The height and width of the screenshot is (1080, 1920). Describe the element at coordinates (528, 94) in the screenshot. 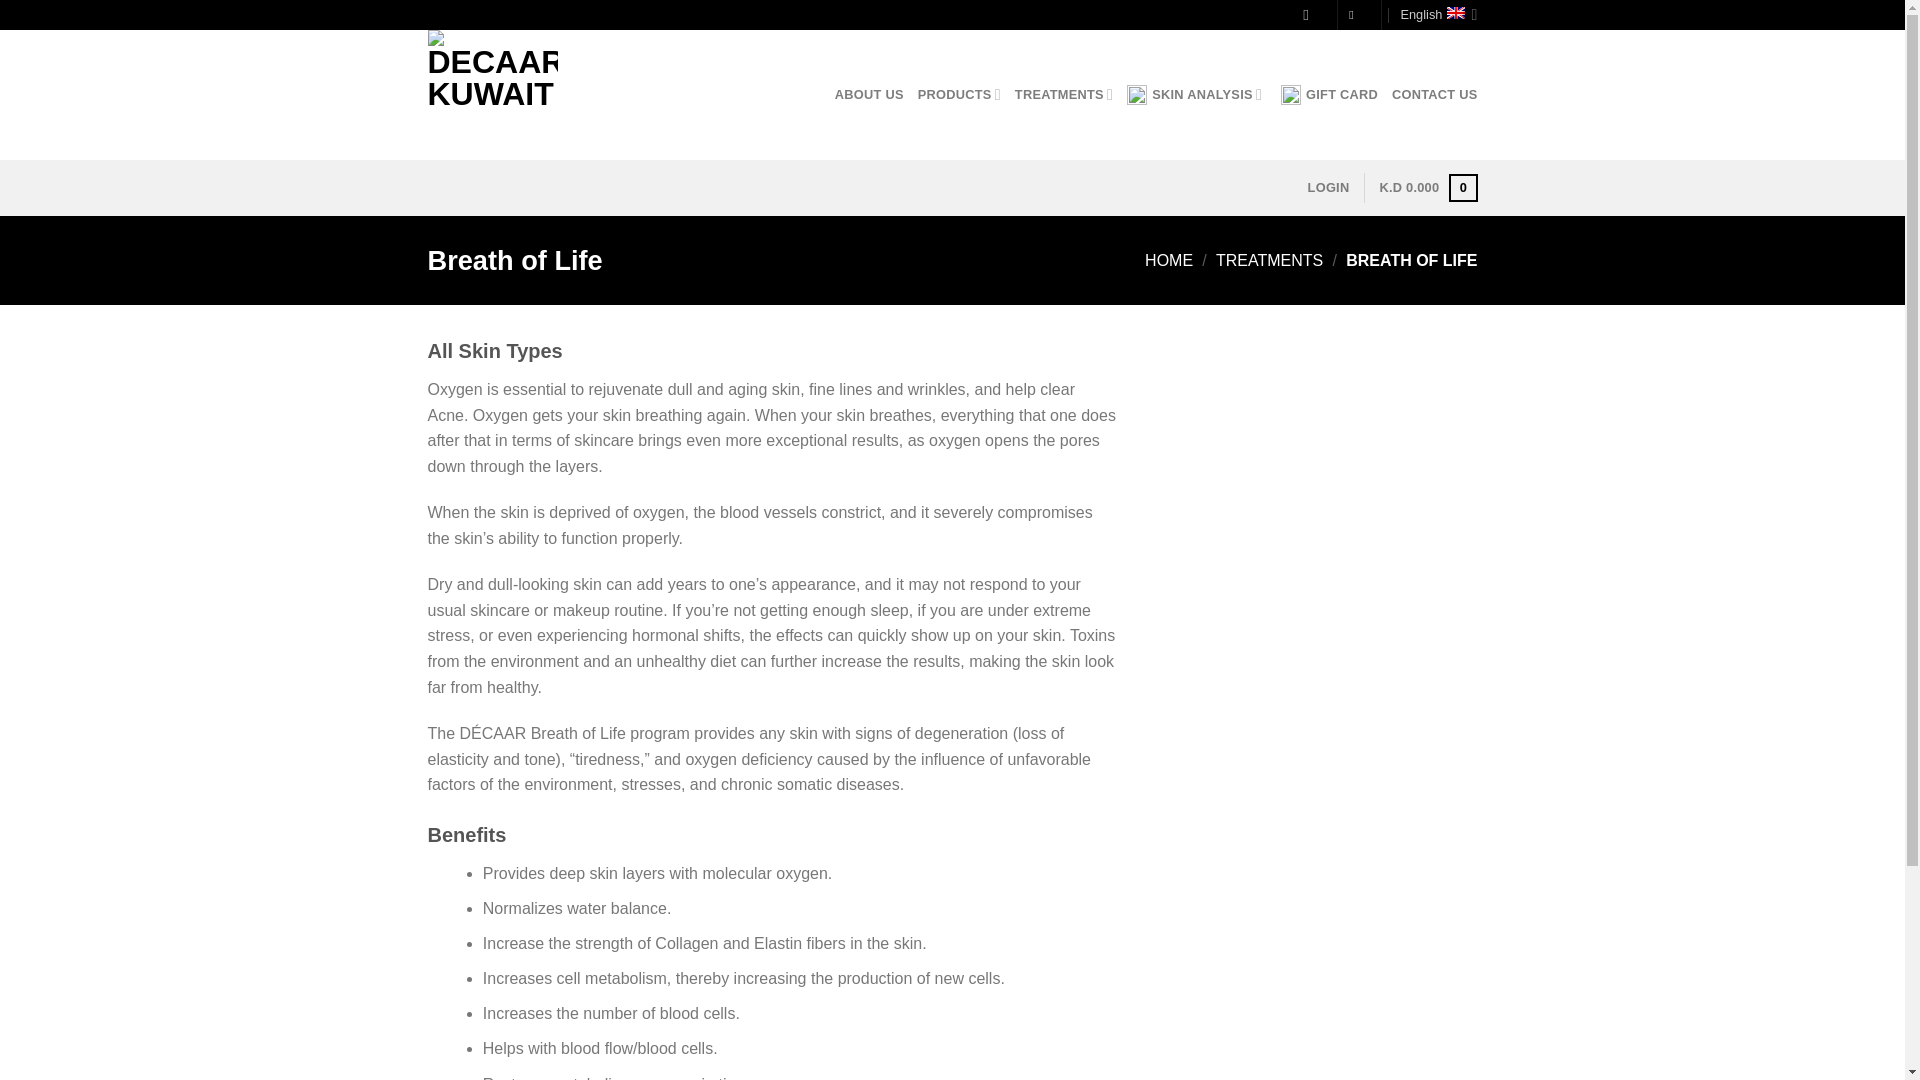

I see `DECAAR KUWAIT - Professional Skincare` at that location.